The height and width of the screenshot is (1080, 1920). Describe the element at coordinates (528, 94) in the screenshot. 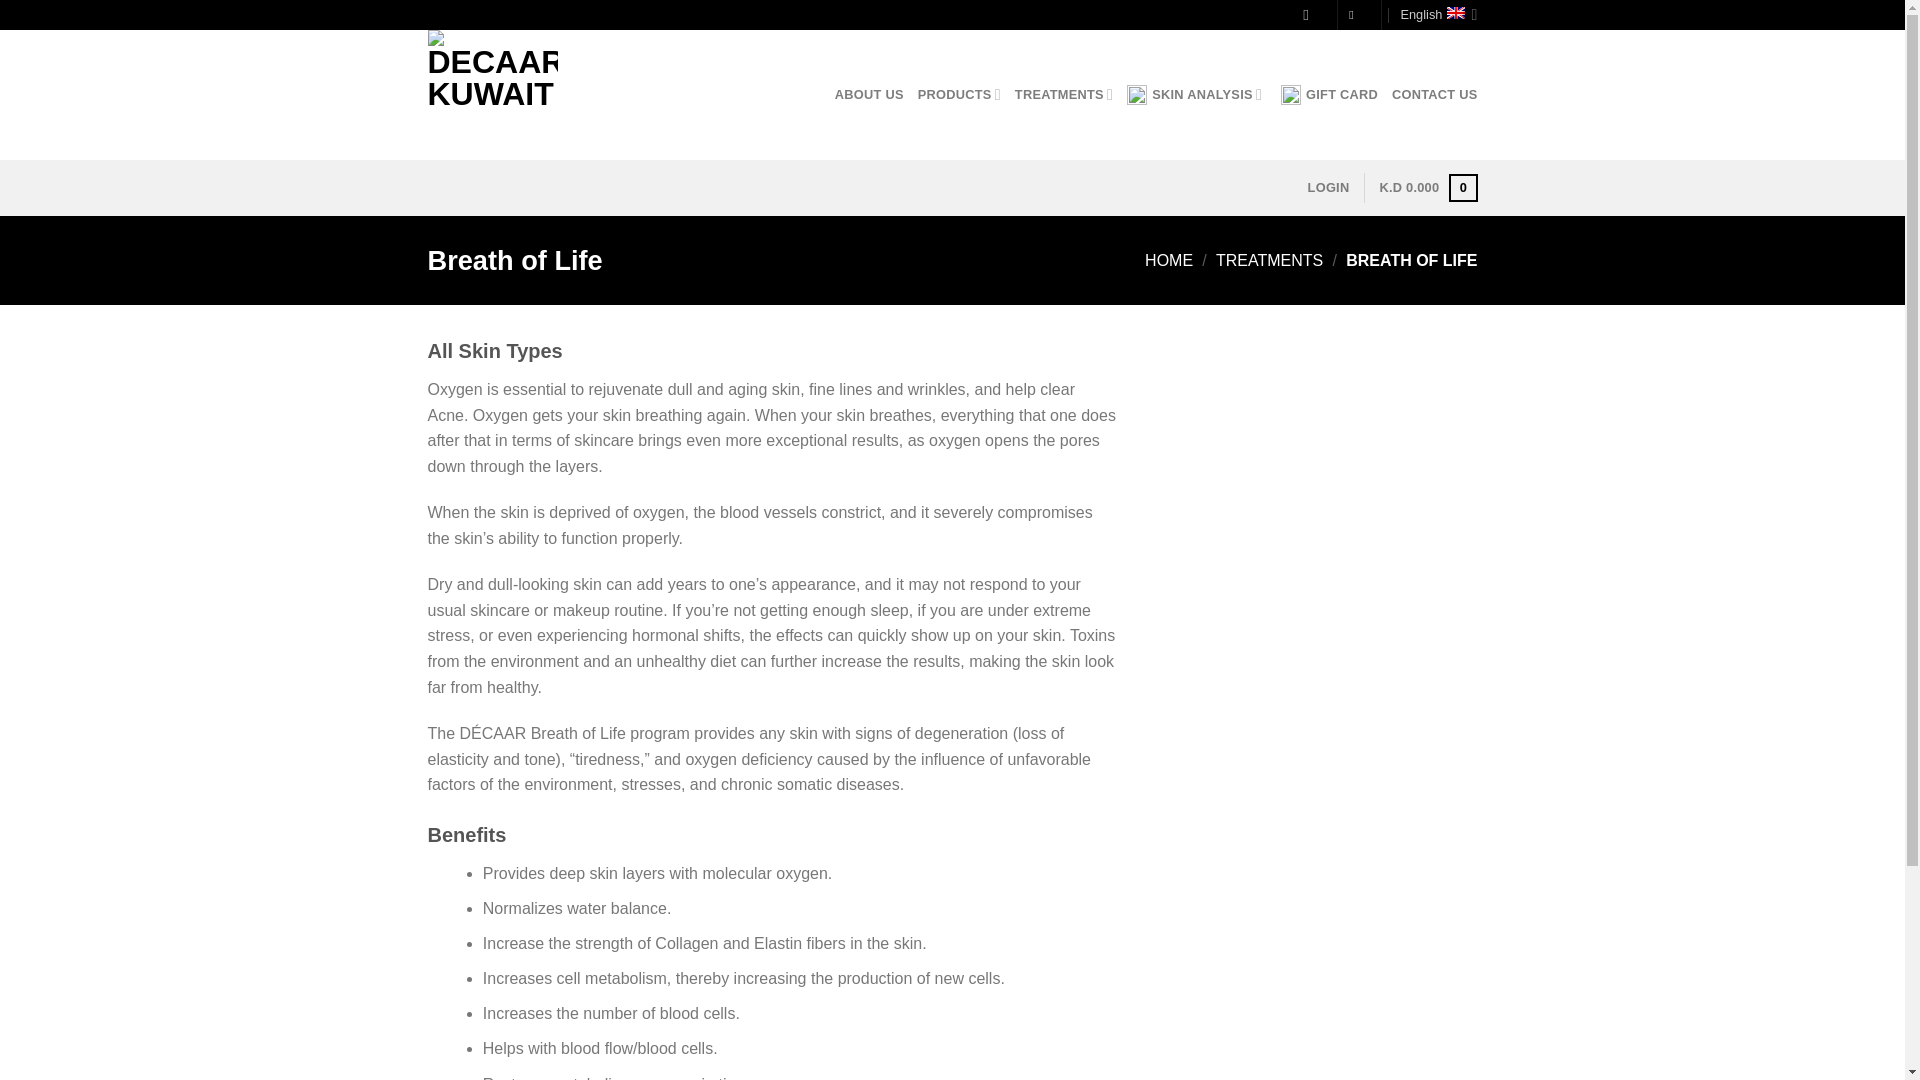

I see `DECAAR KUWAIT - Professional Skincare` at that location.